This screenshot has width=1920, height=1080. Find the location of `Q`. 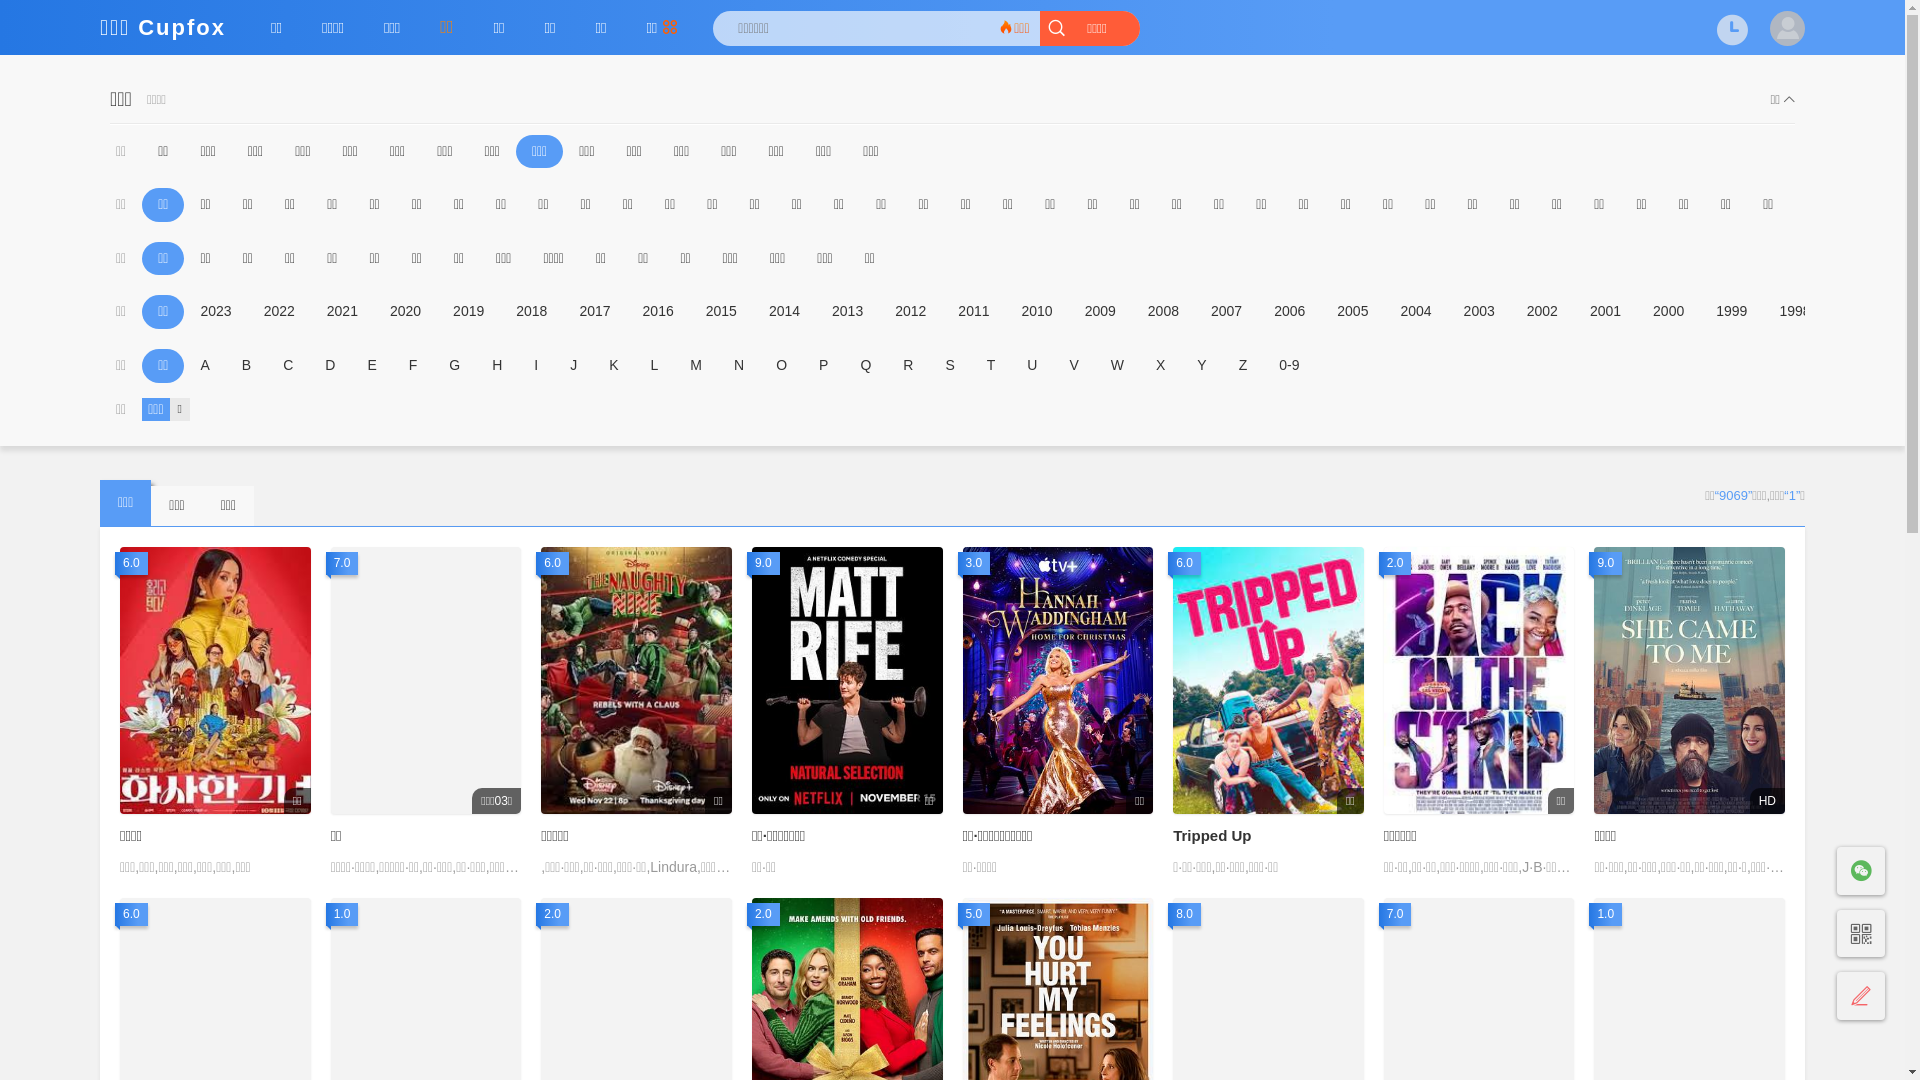

Q is located at coordinates (866, 366).